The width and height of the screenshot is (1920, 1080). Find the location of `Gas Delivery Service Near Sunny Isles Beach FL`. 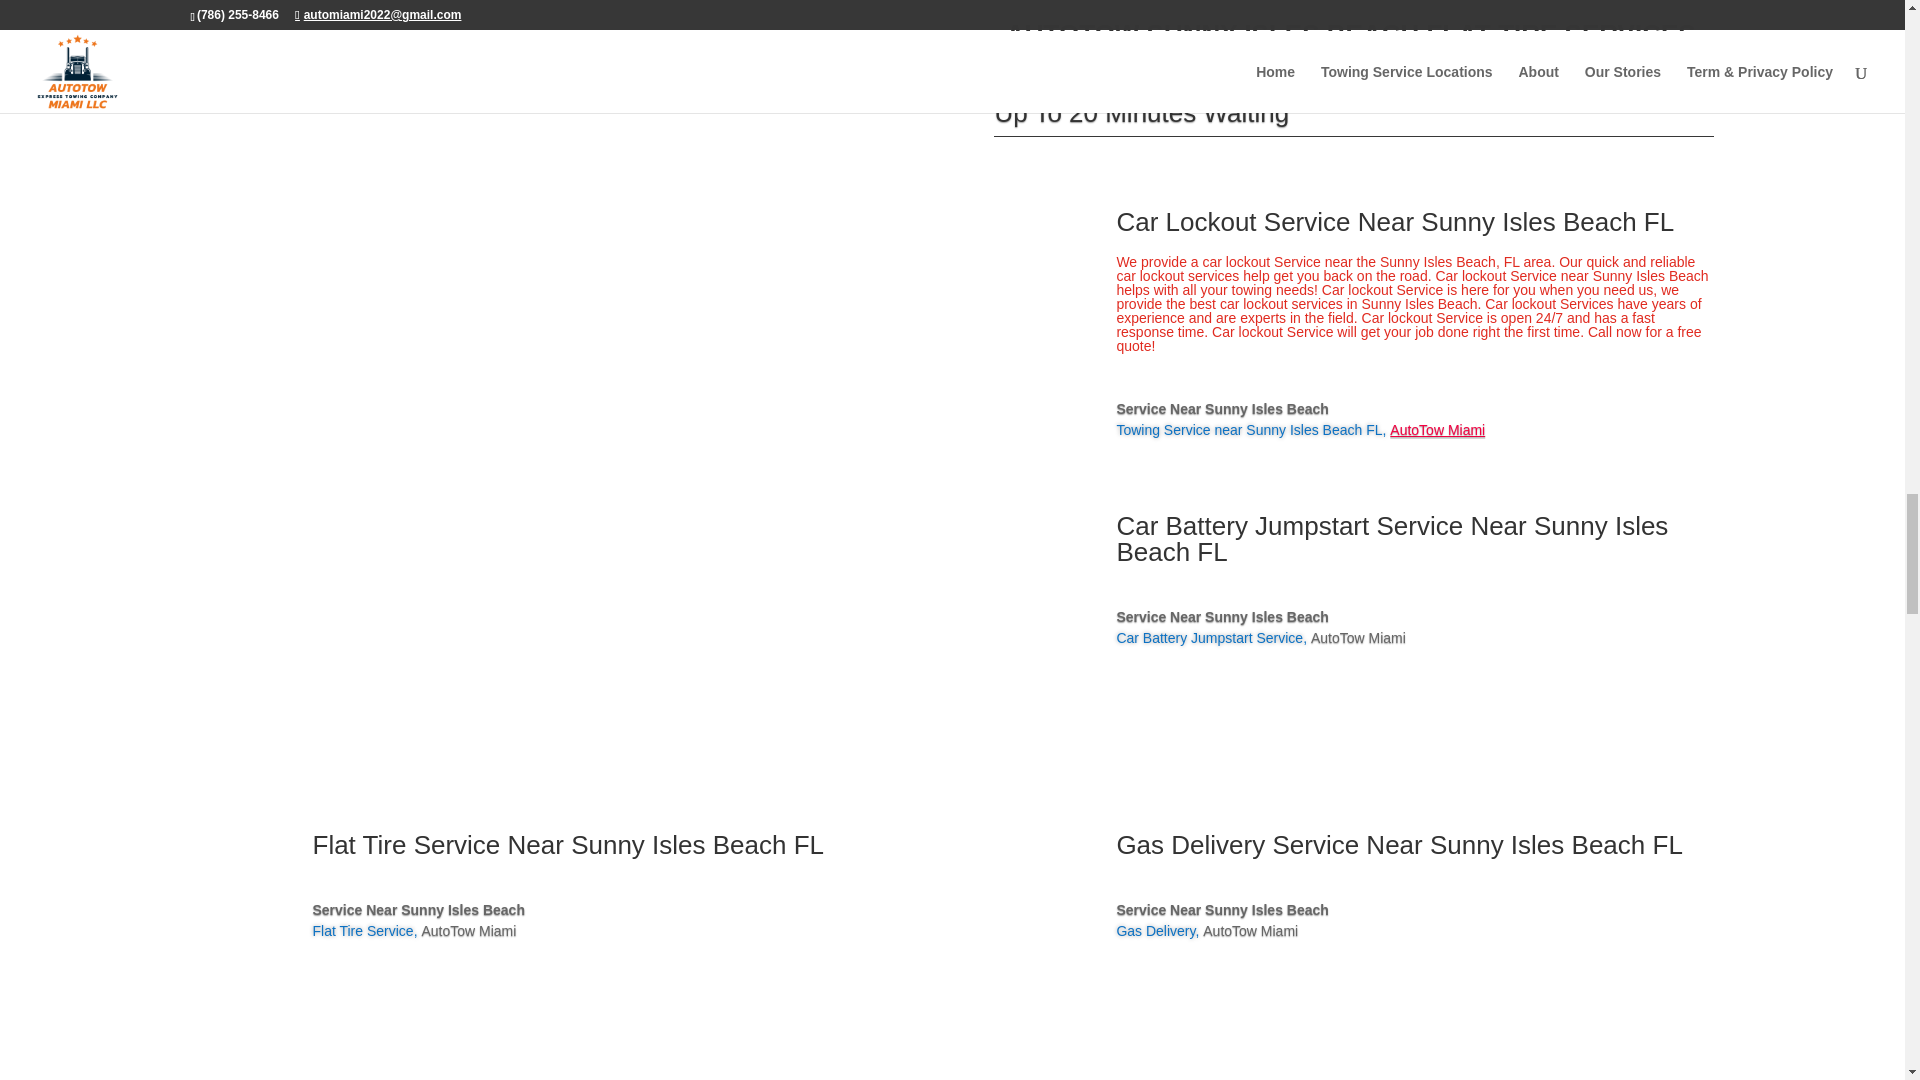

Gas Delivery Service Near Sunny Isles Beach FL is located at coordinates (1398, 844).